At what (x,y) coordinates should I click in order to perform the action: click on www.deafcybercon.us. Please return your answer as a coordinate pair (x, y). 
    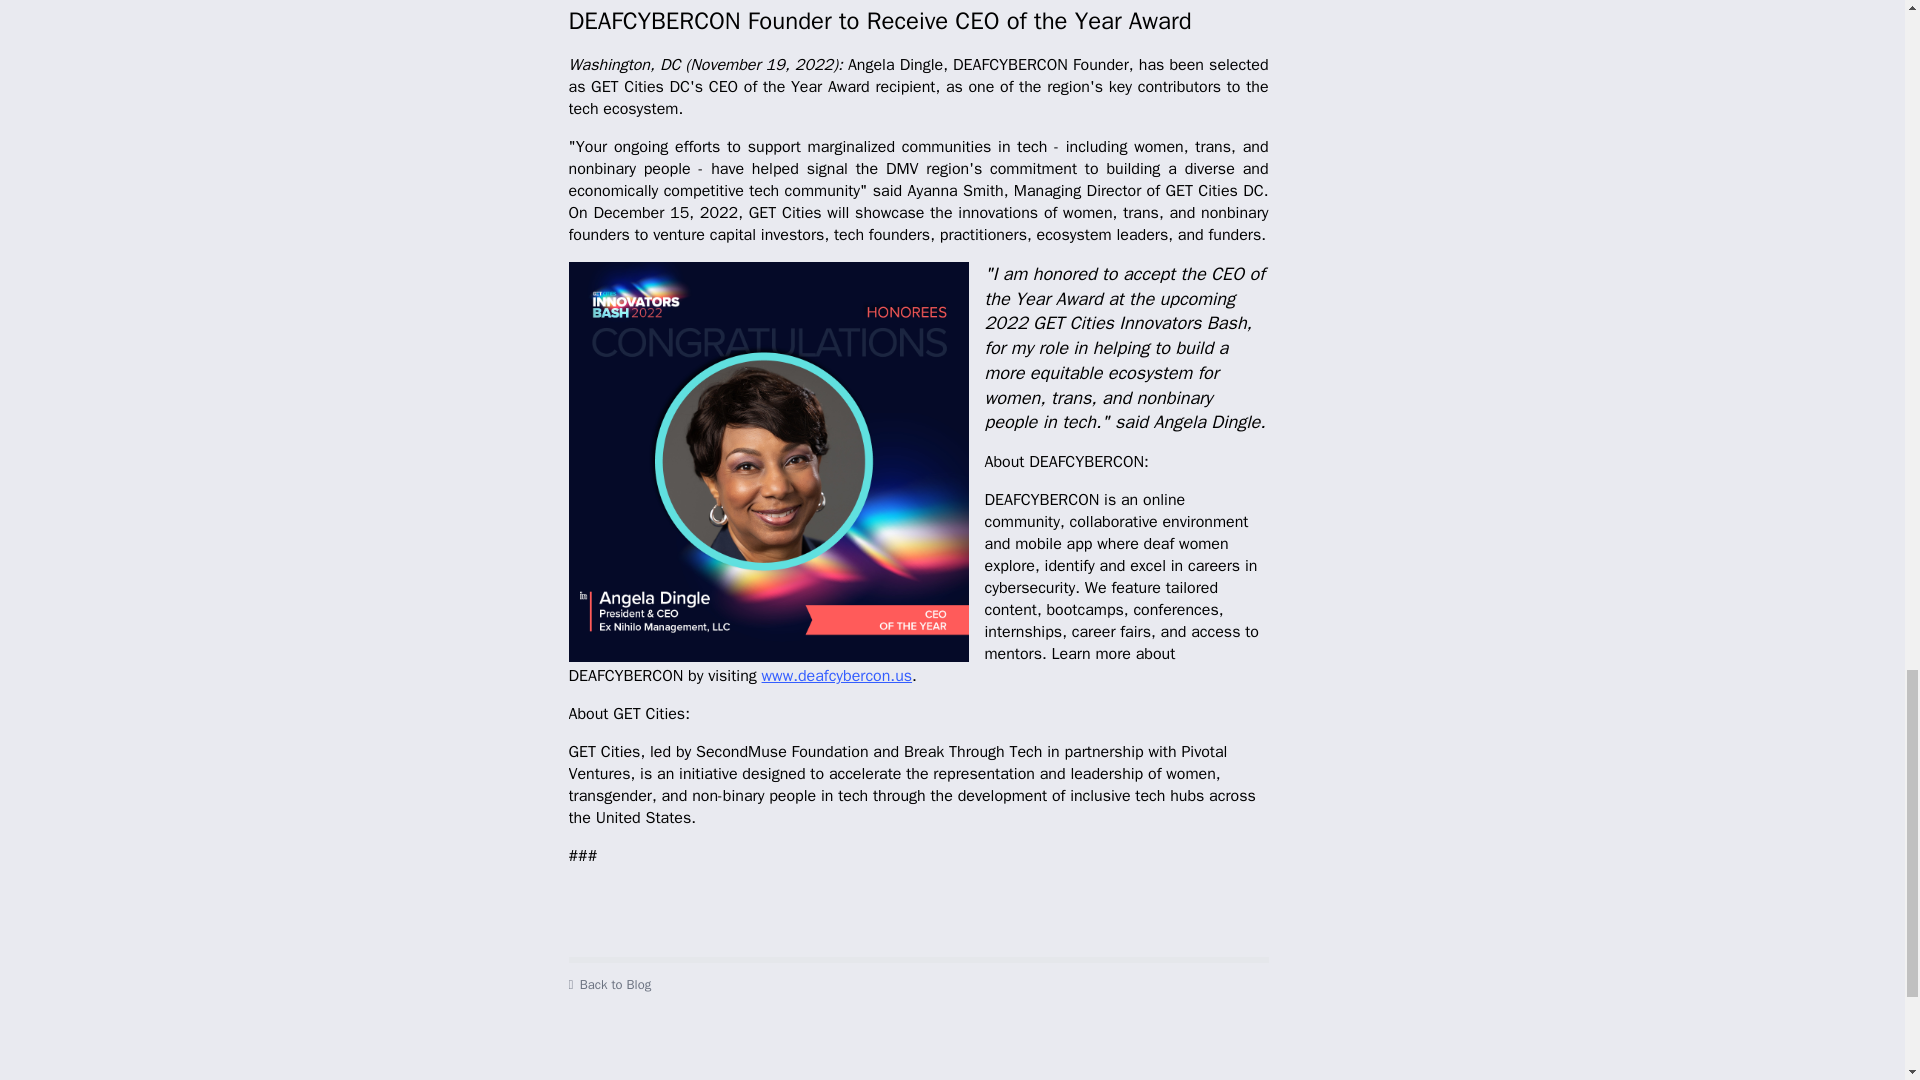
    Looking at the image, I should click on (838, 676).